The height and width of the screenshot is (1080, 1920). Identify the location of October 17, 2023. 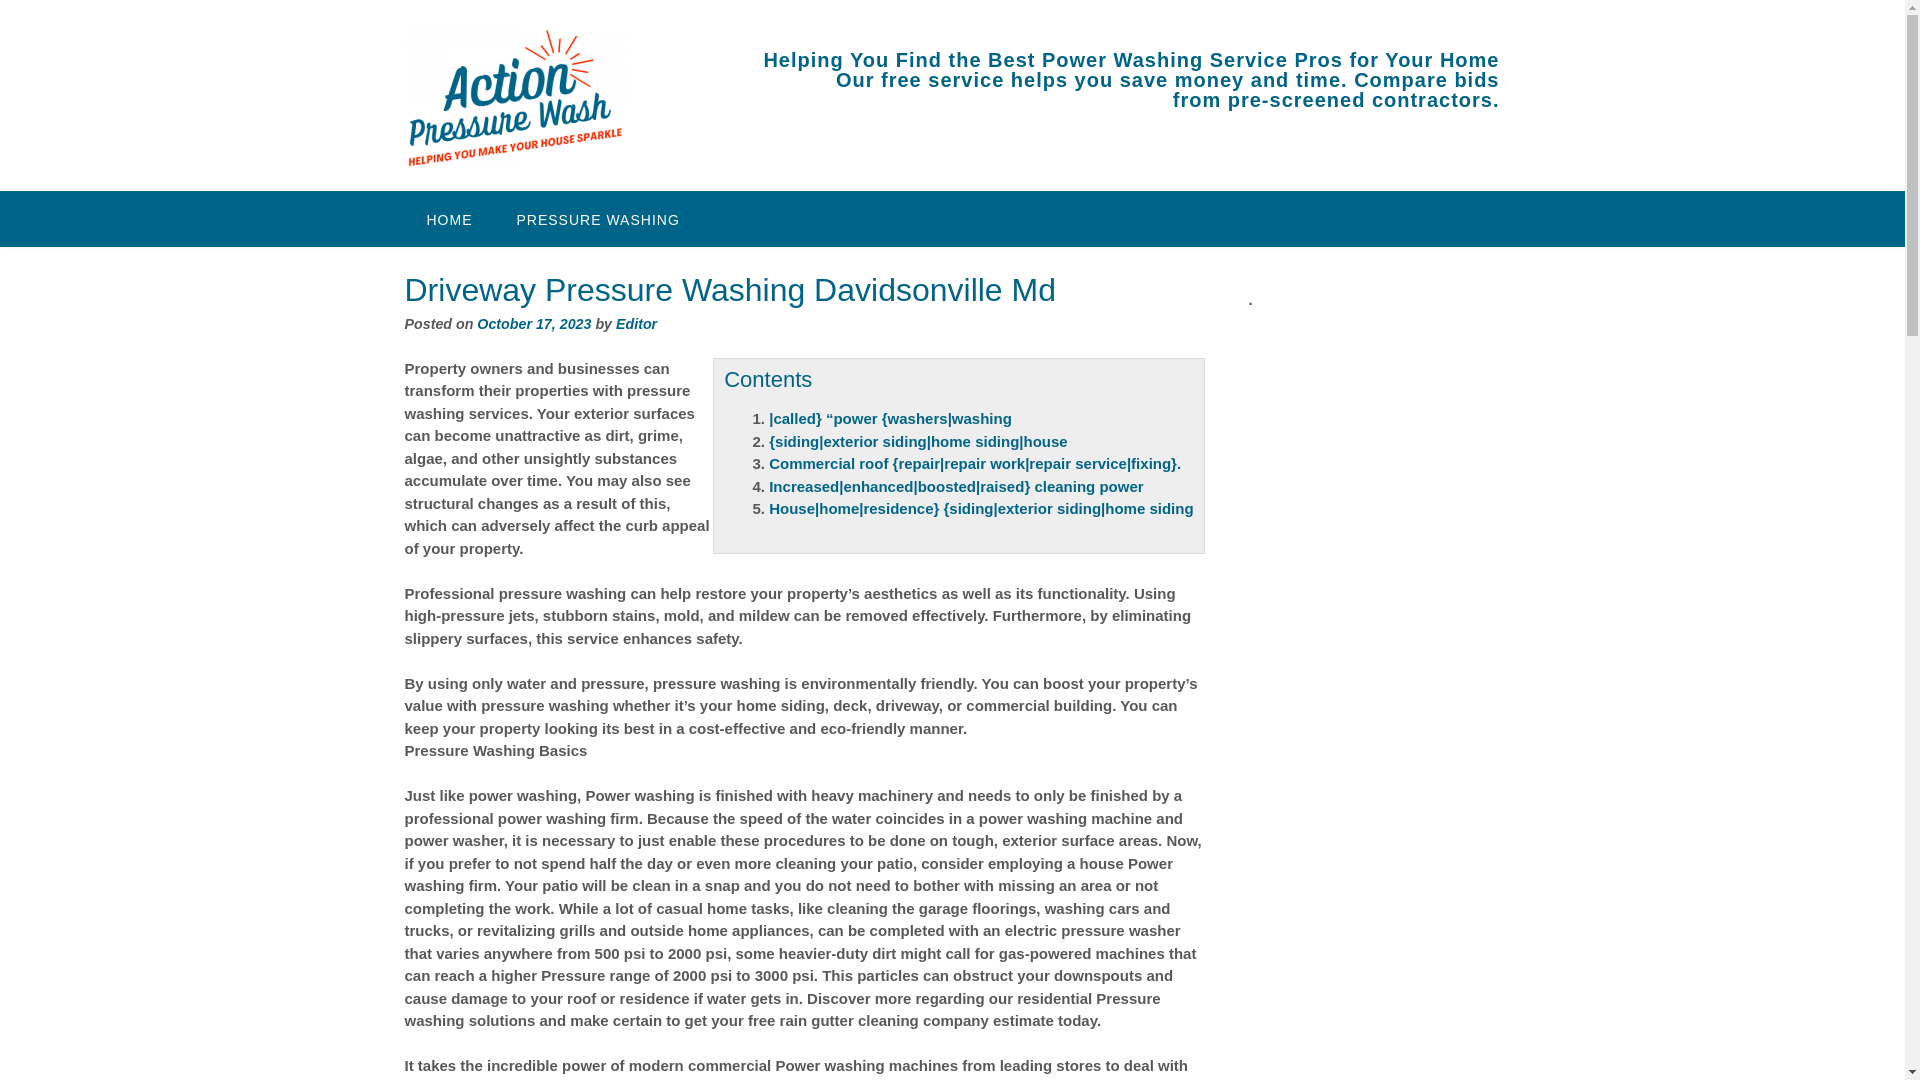
(534, 324).